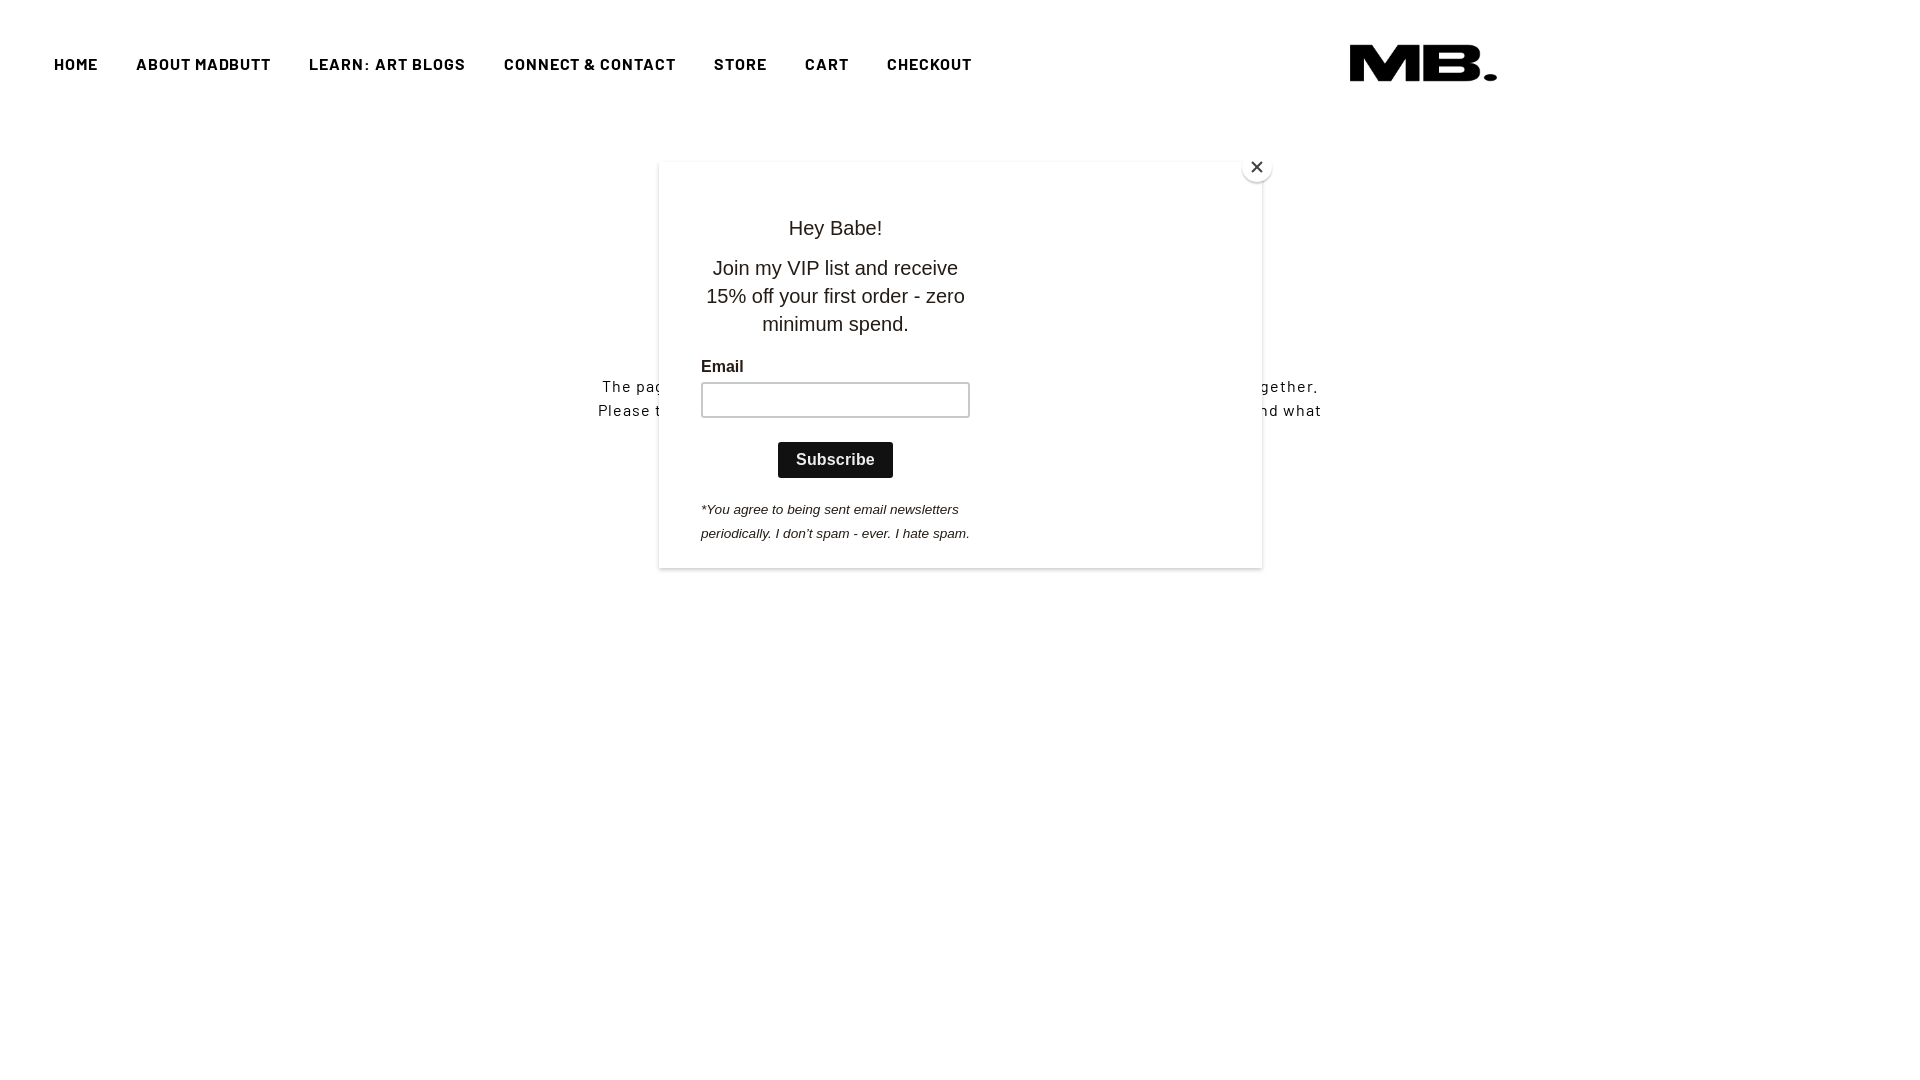  I want to click on LEARN: ART BLOGS, so click(387, 64).